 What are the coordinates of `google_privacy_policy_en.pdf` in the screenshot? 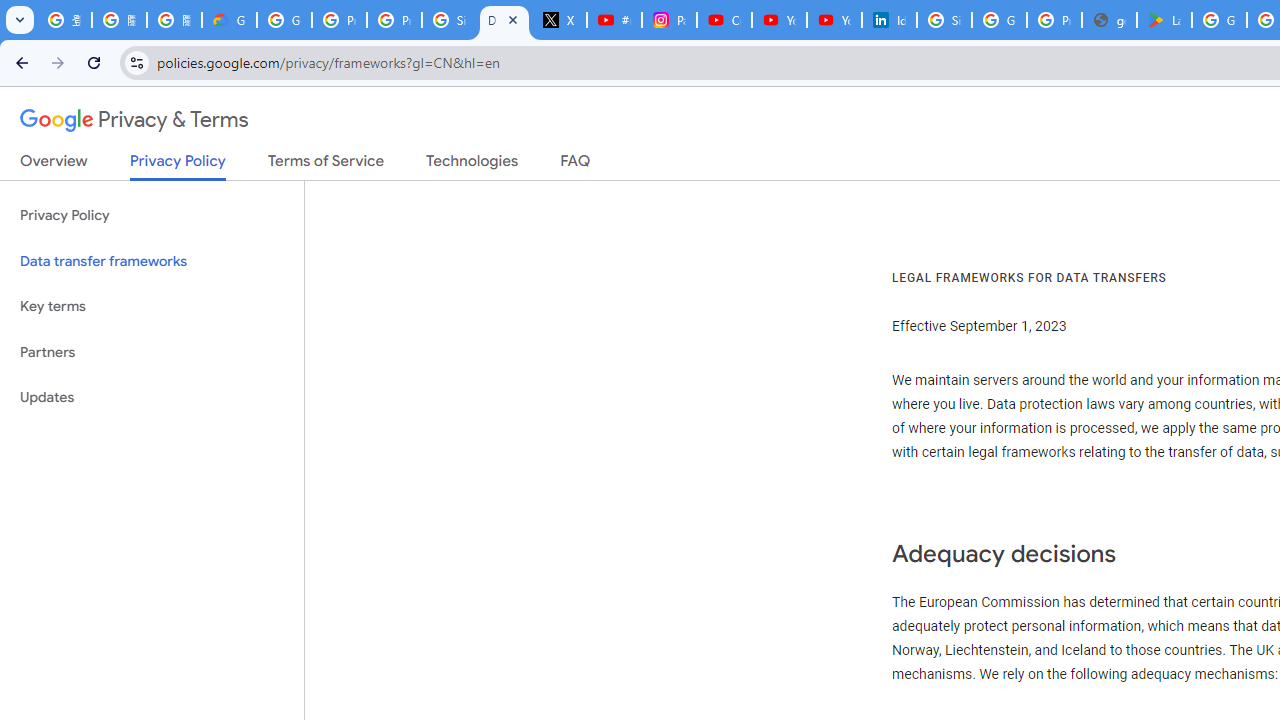 It's located at (1108, 20).